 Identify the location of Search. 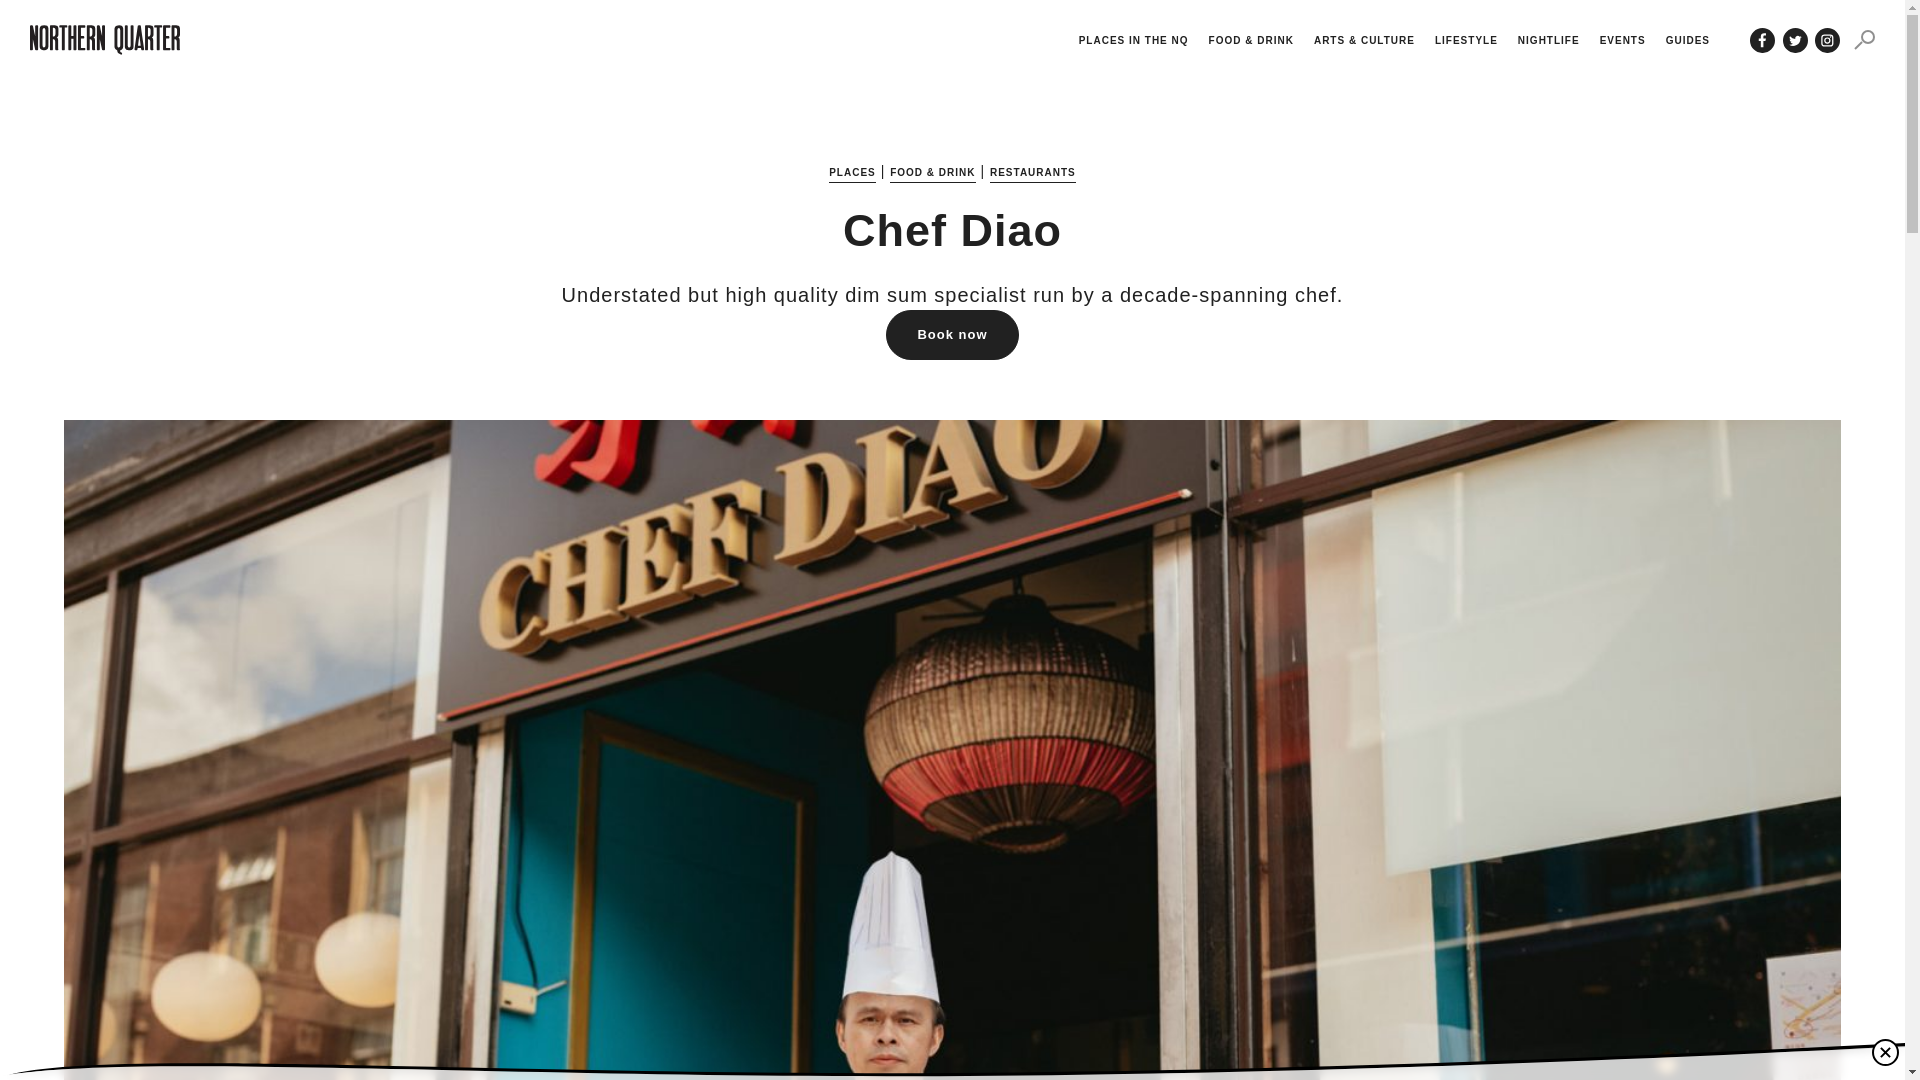
(1864, 40).